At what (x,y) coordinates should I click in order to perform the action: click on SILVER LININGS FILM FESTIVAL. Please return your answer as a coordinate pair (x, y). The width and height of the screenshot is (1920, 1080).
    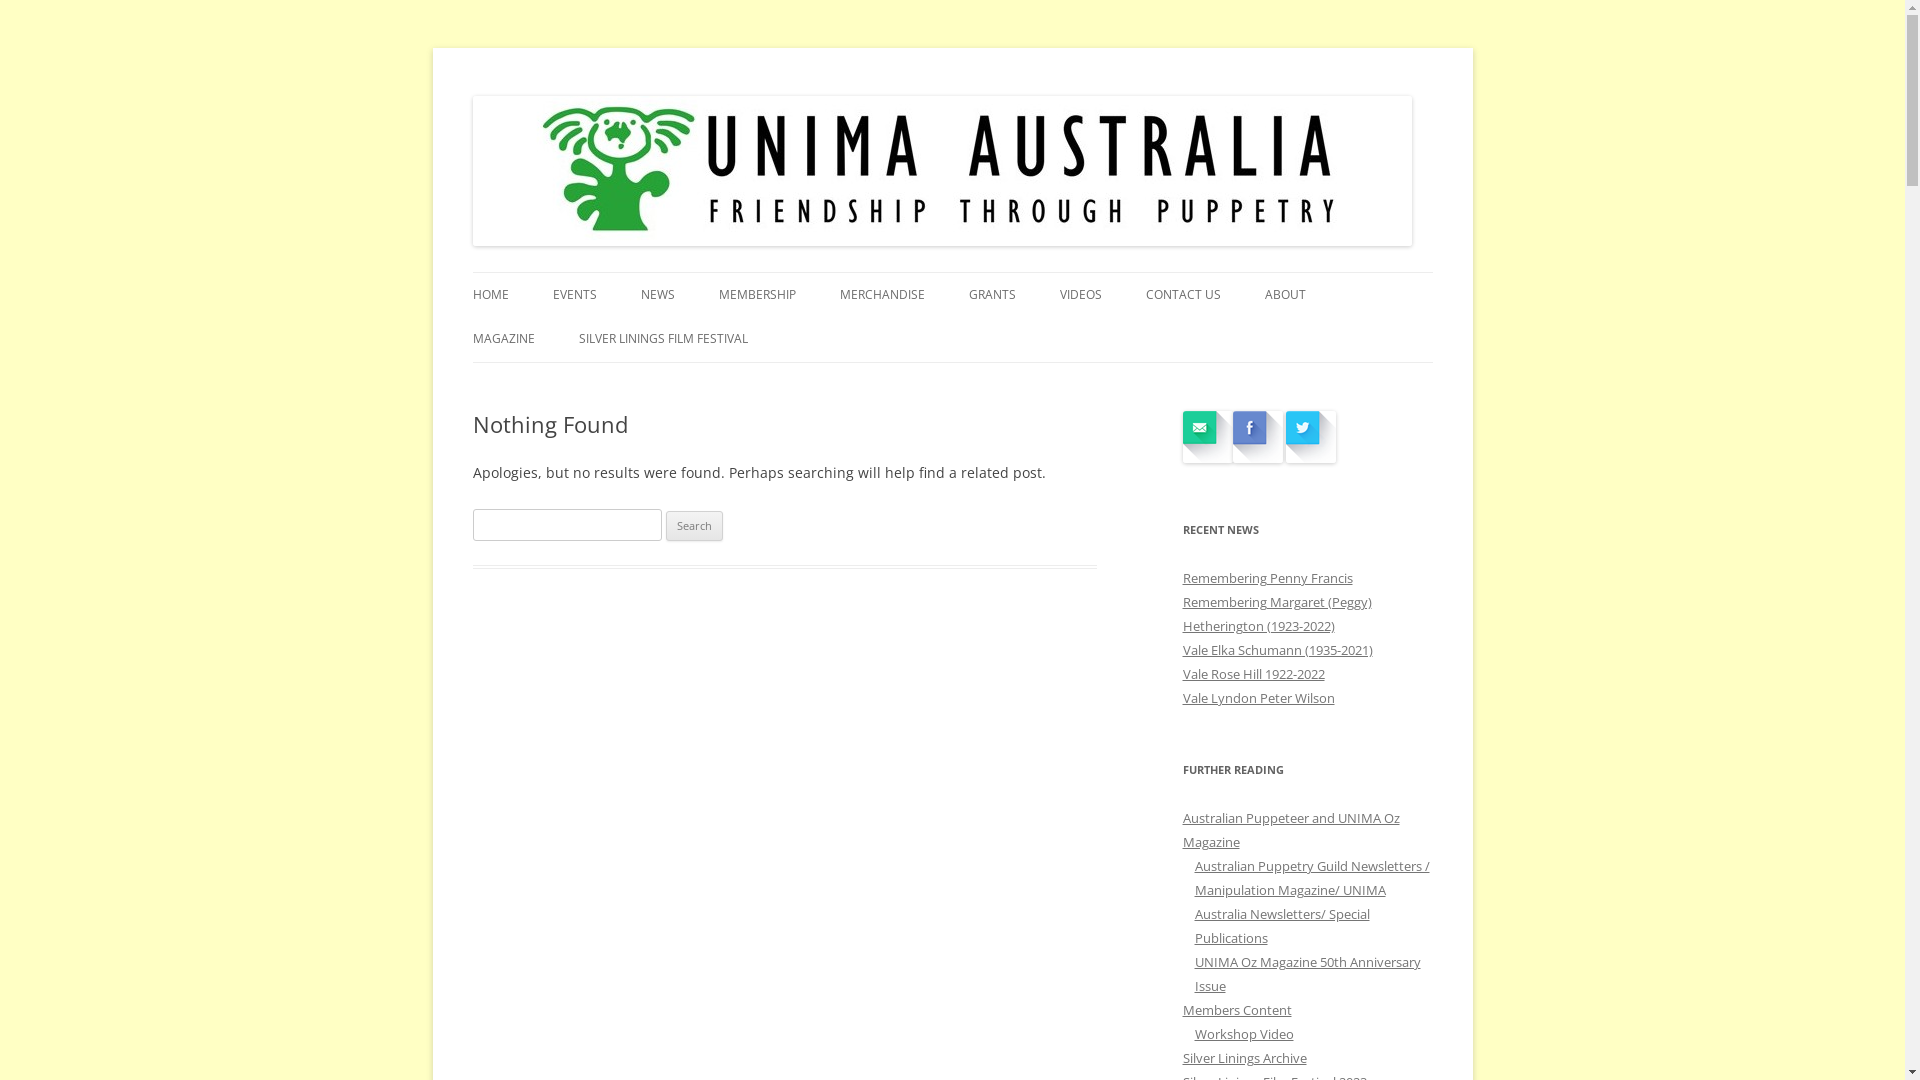
    Looking at the image, I should click on (662, 339).